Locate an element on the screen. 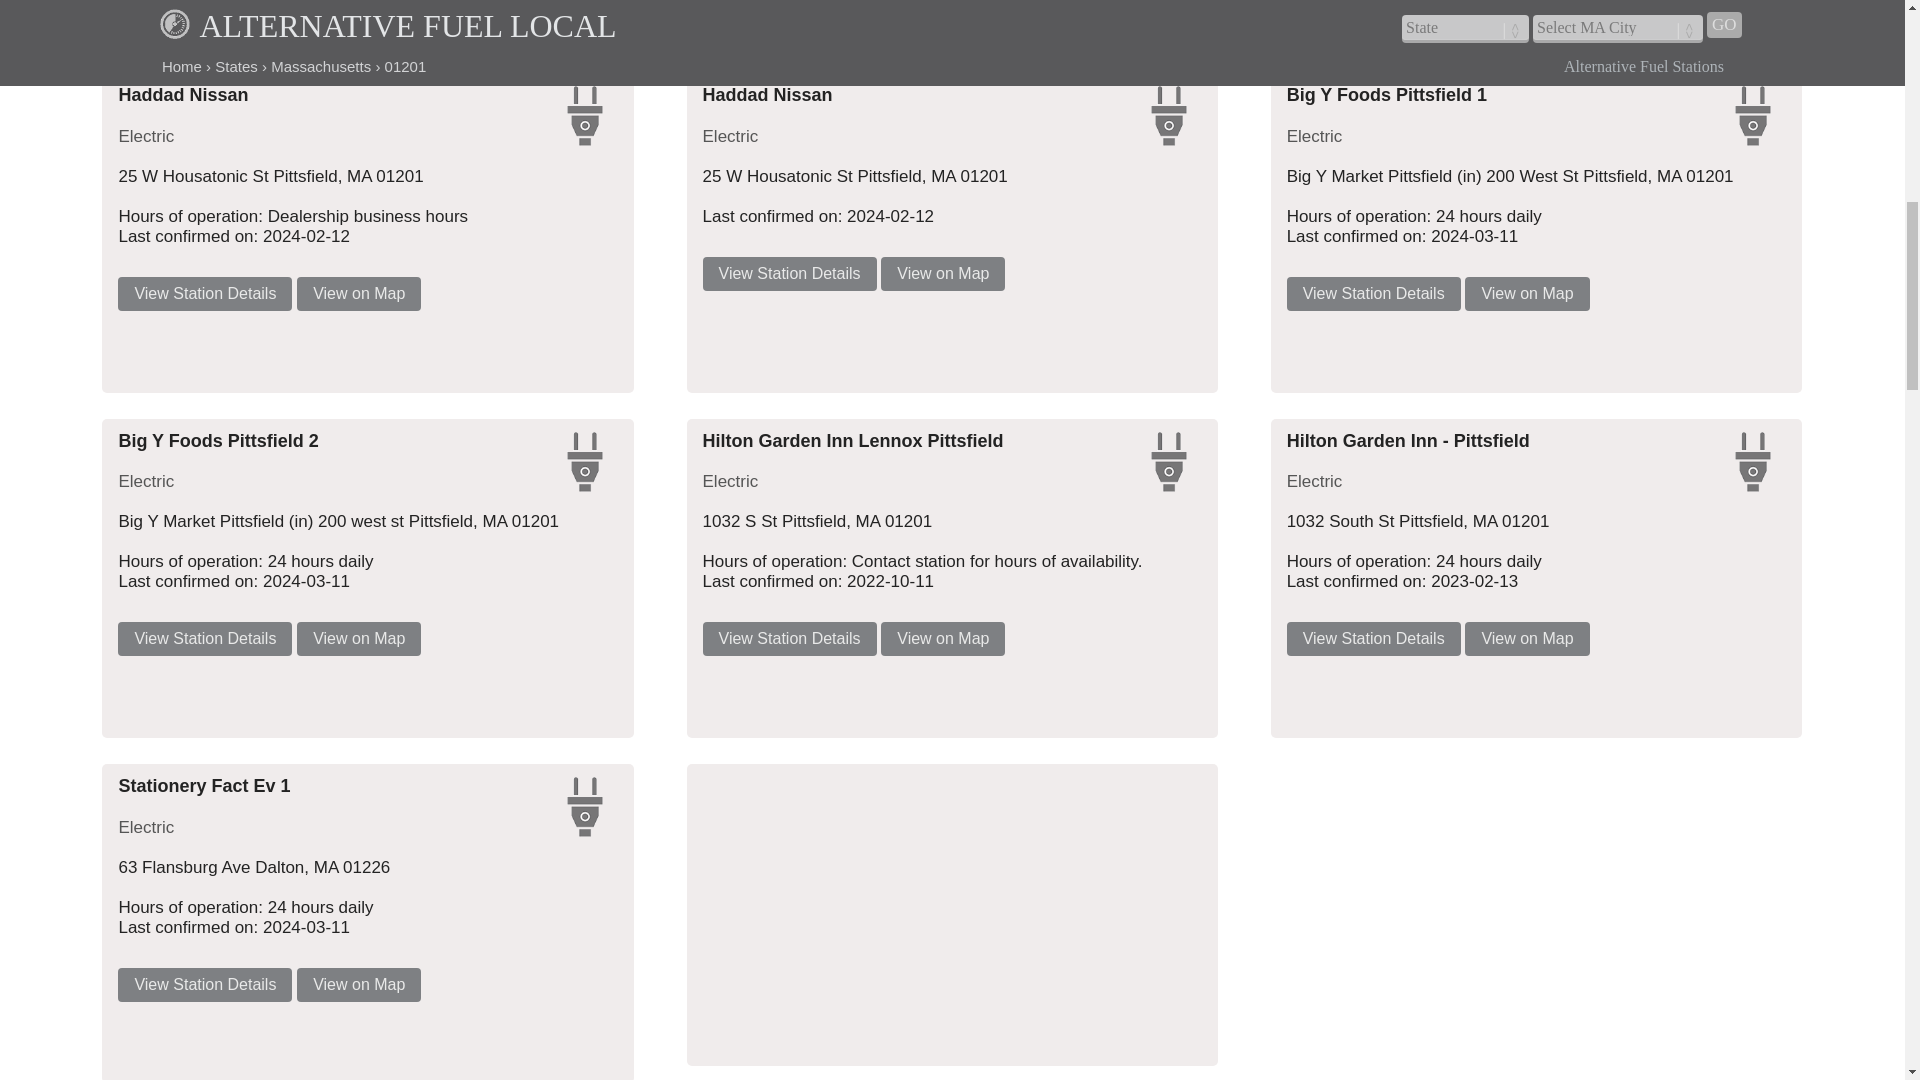 The width and height of the screenshot is (1920, 1080). View on Map is located at coordinates (1526, 638).